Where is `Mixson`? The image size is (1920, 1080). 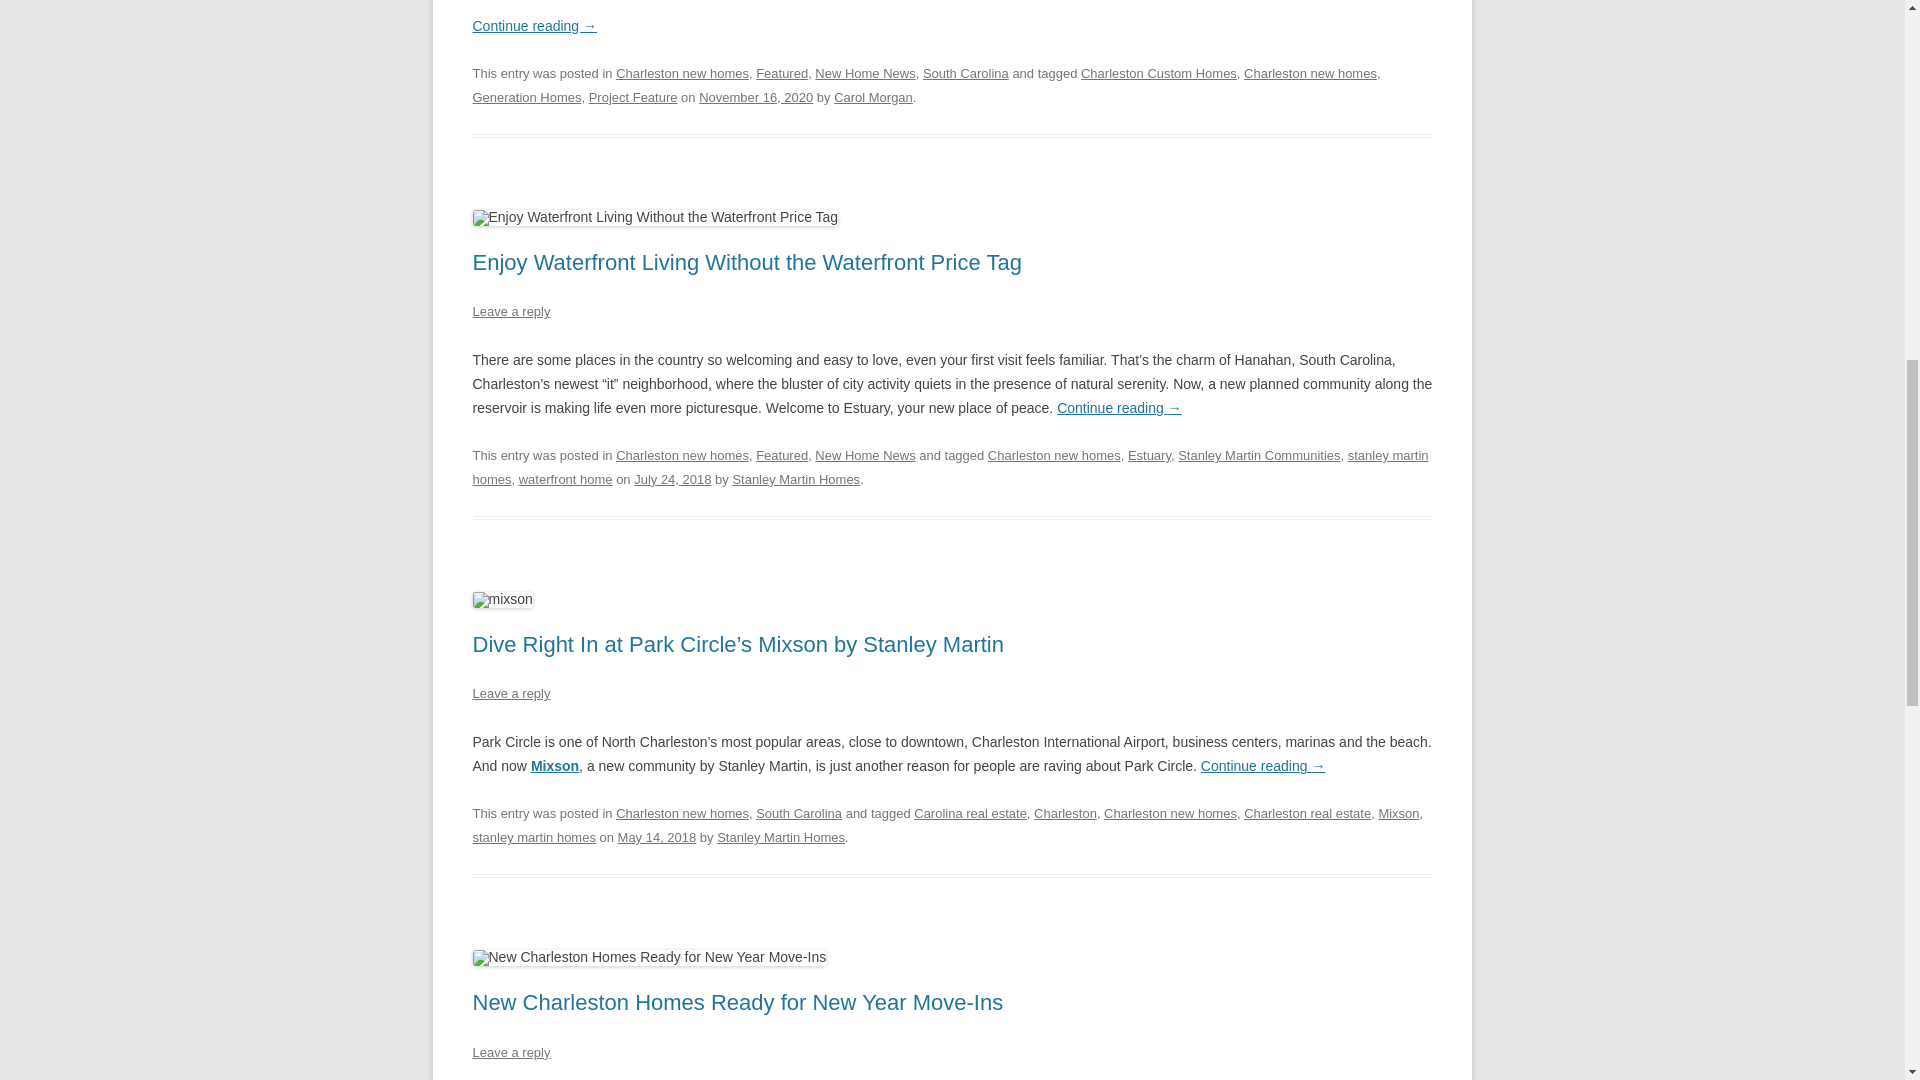
Mixson is located at coordinates (555, 766).